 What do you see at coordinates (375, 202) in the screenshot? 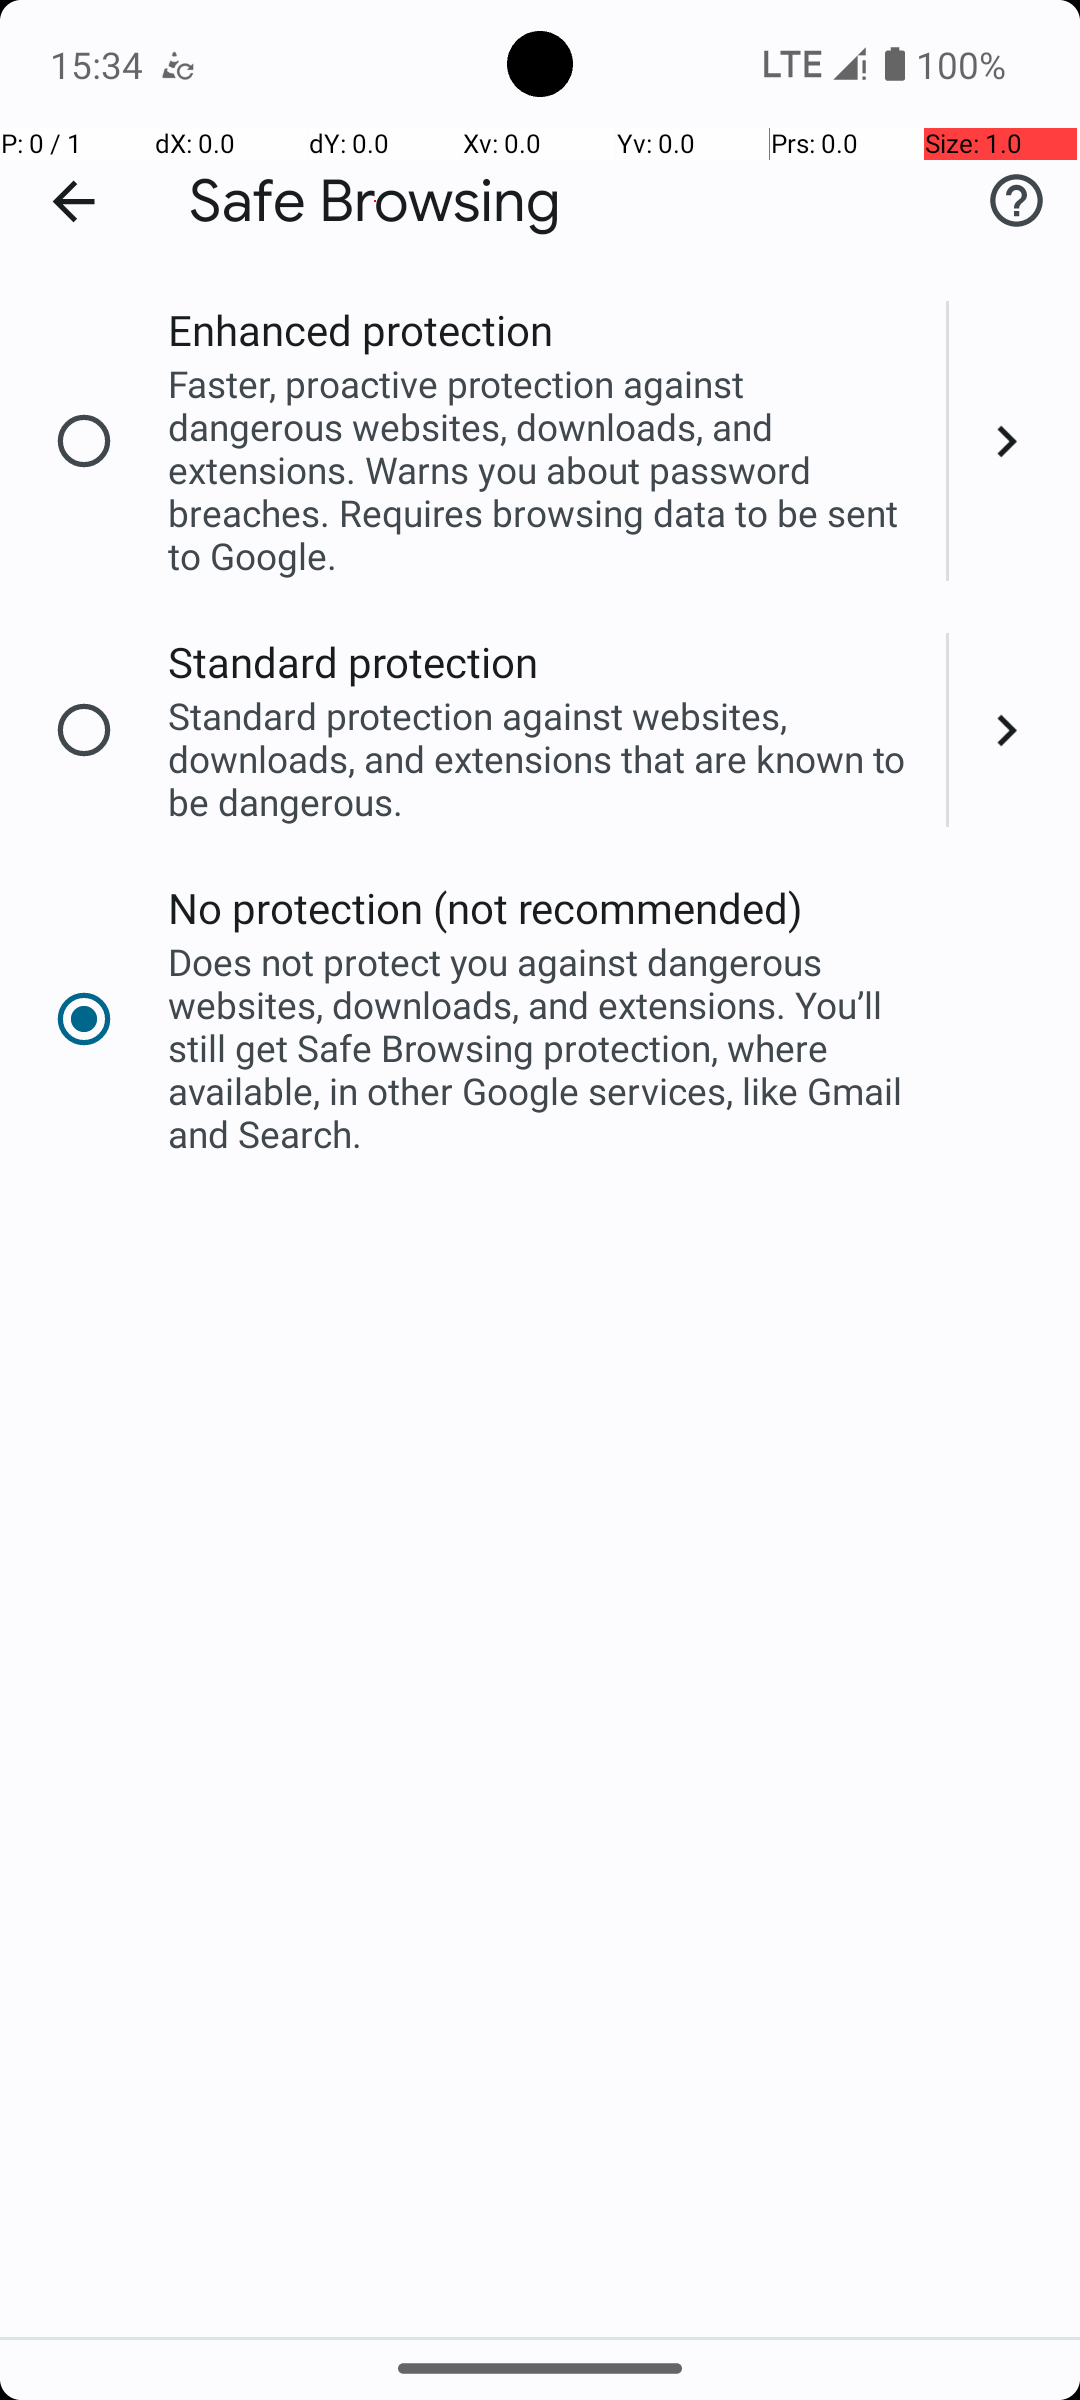
I see `Safe Browsing` at bounding box center [375, 202].